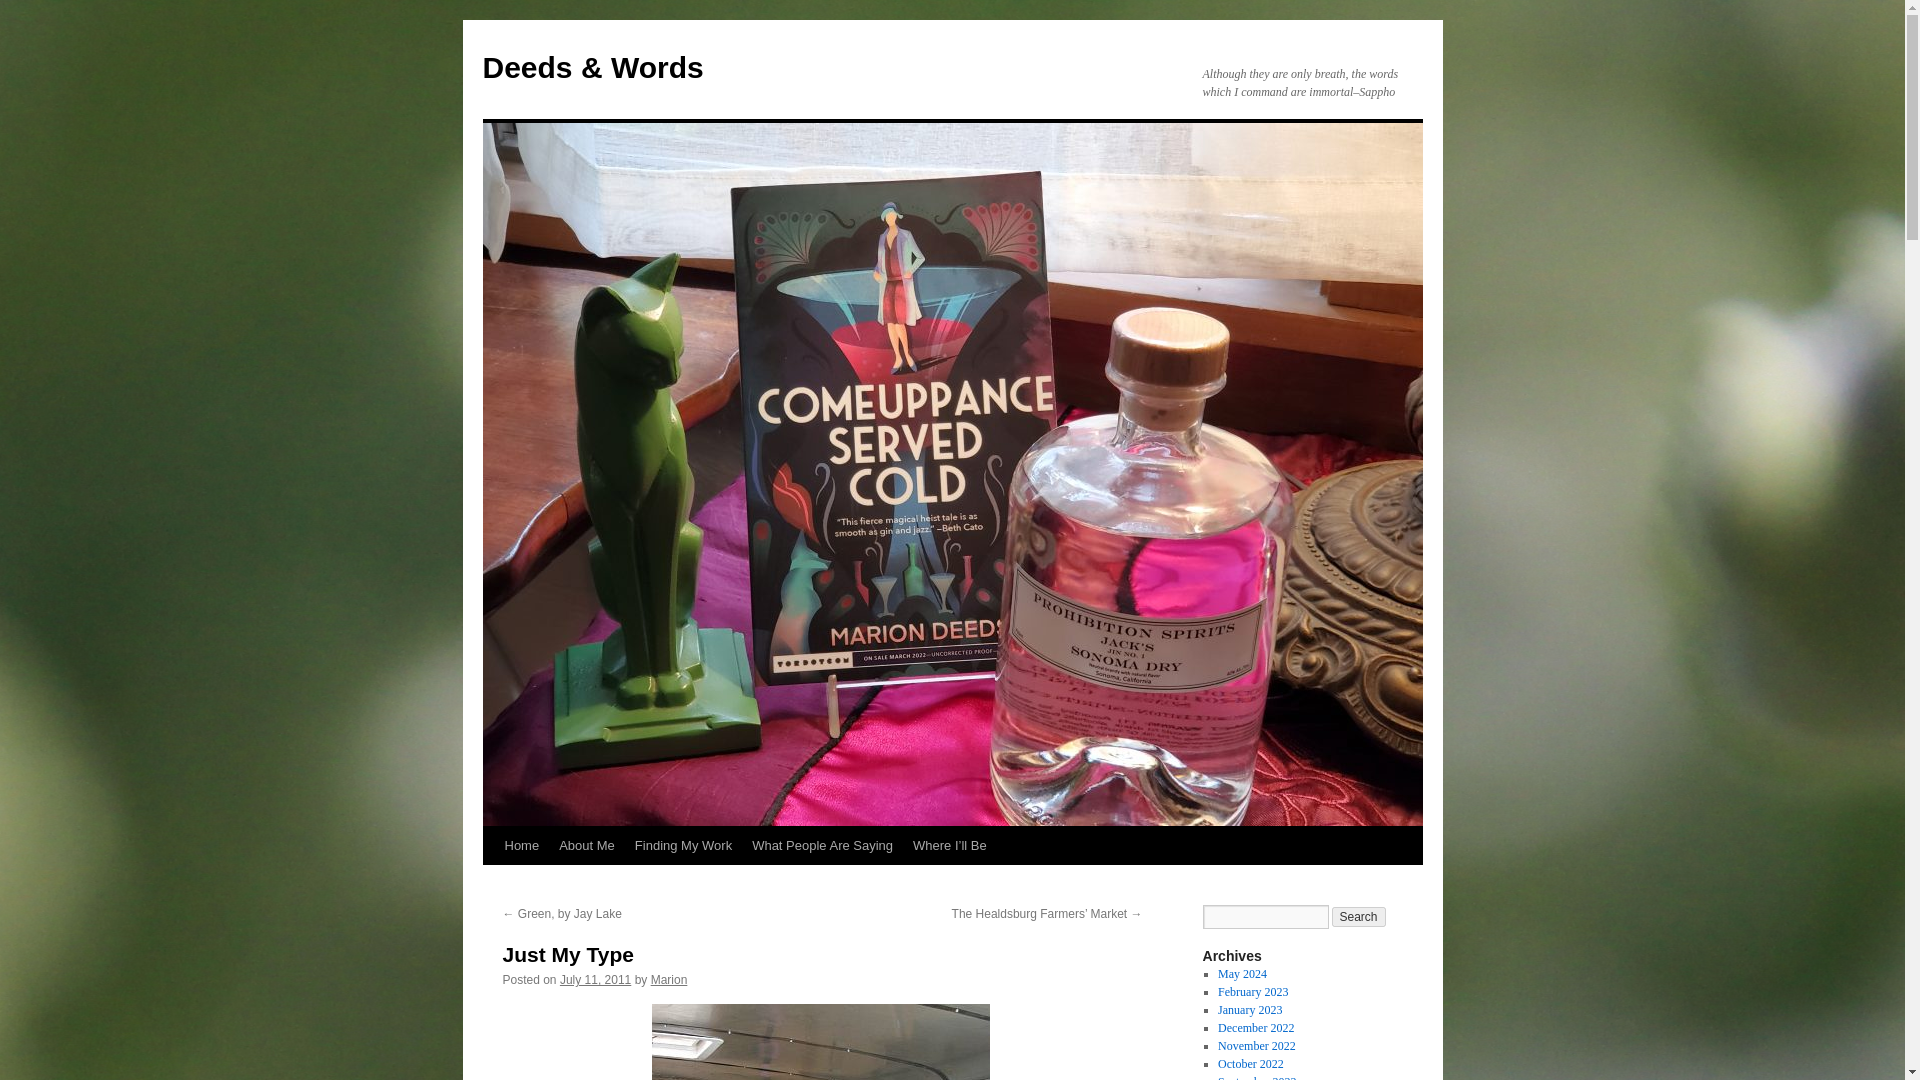  Describe the element at coordinates (521, 846) in the screenshot. I see `Home` at that location.